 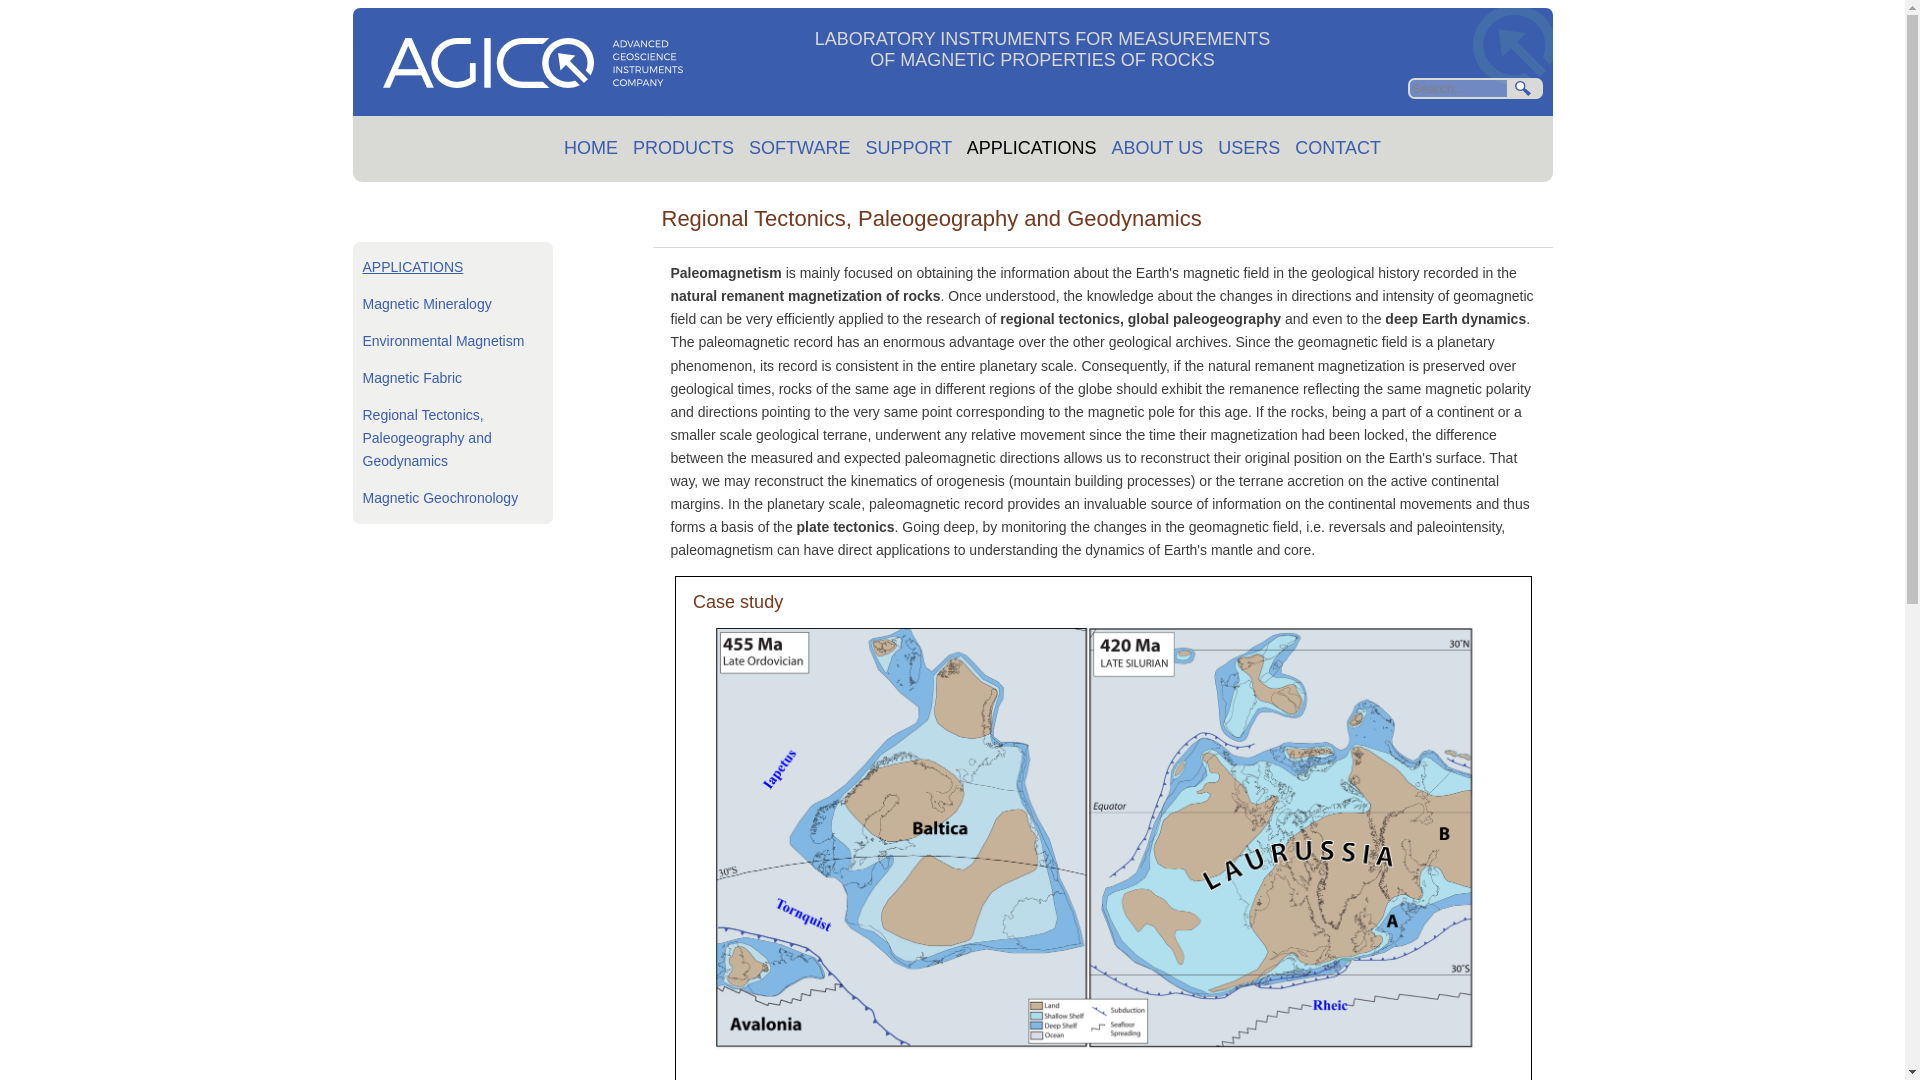 What do you see at coordinates (908, 148) in the screenshot?
I see `SUPPORT` at bounding box center [908, 148].